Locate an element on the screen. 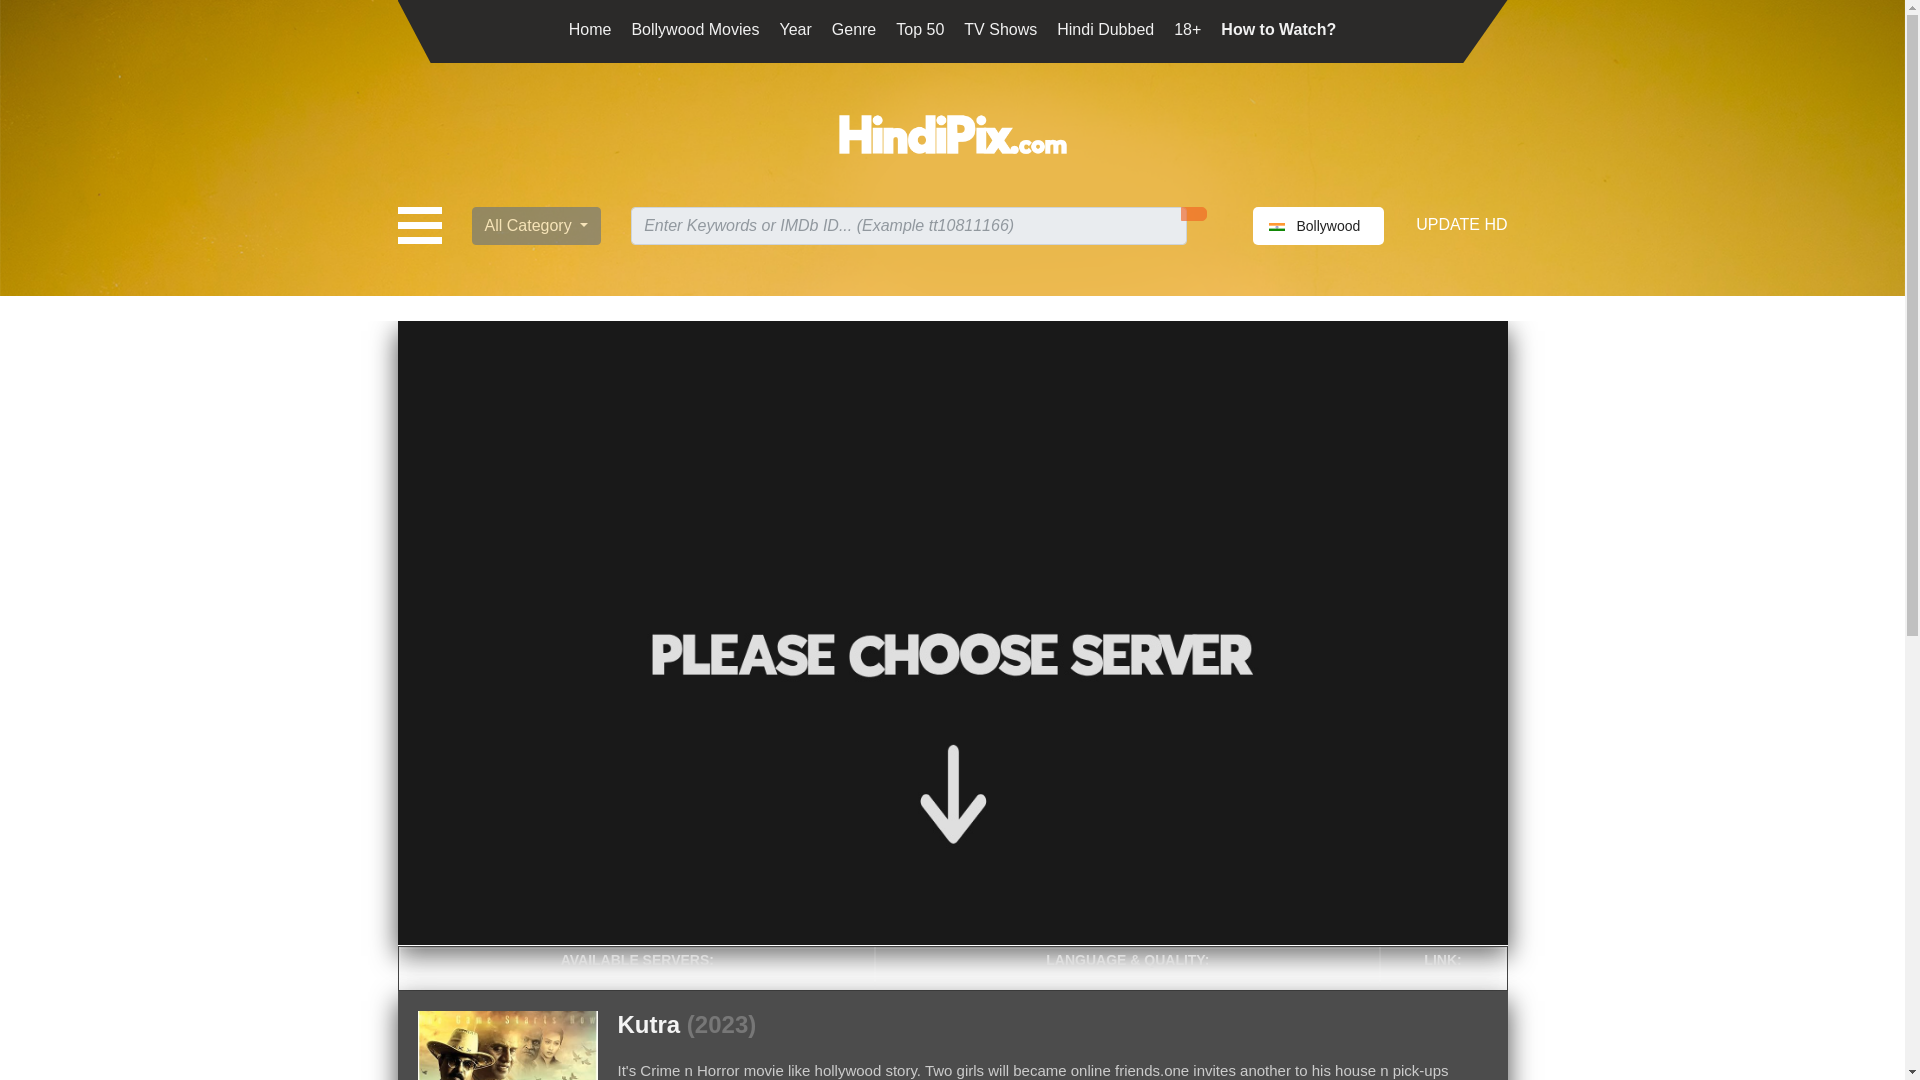 The image size is (1920, 1080). Bollywood Movies is located at coordinates (694, 28).